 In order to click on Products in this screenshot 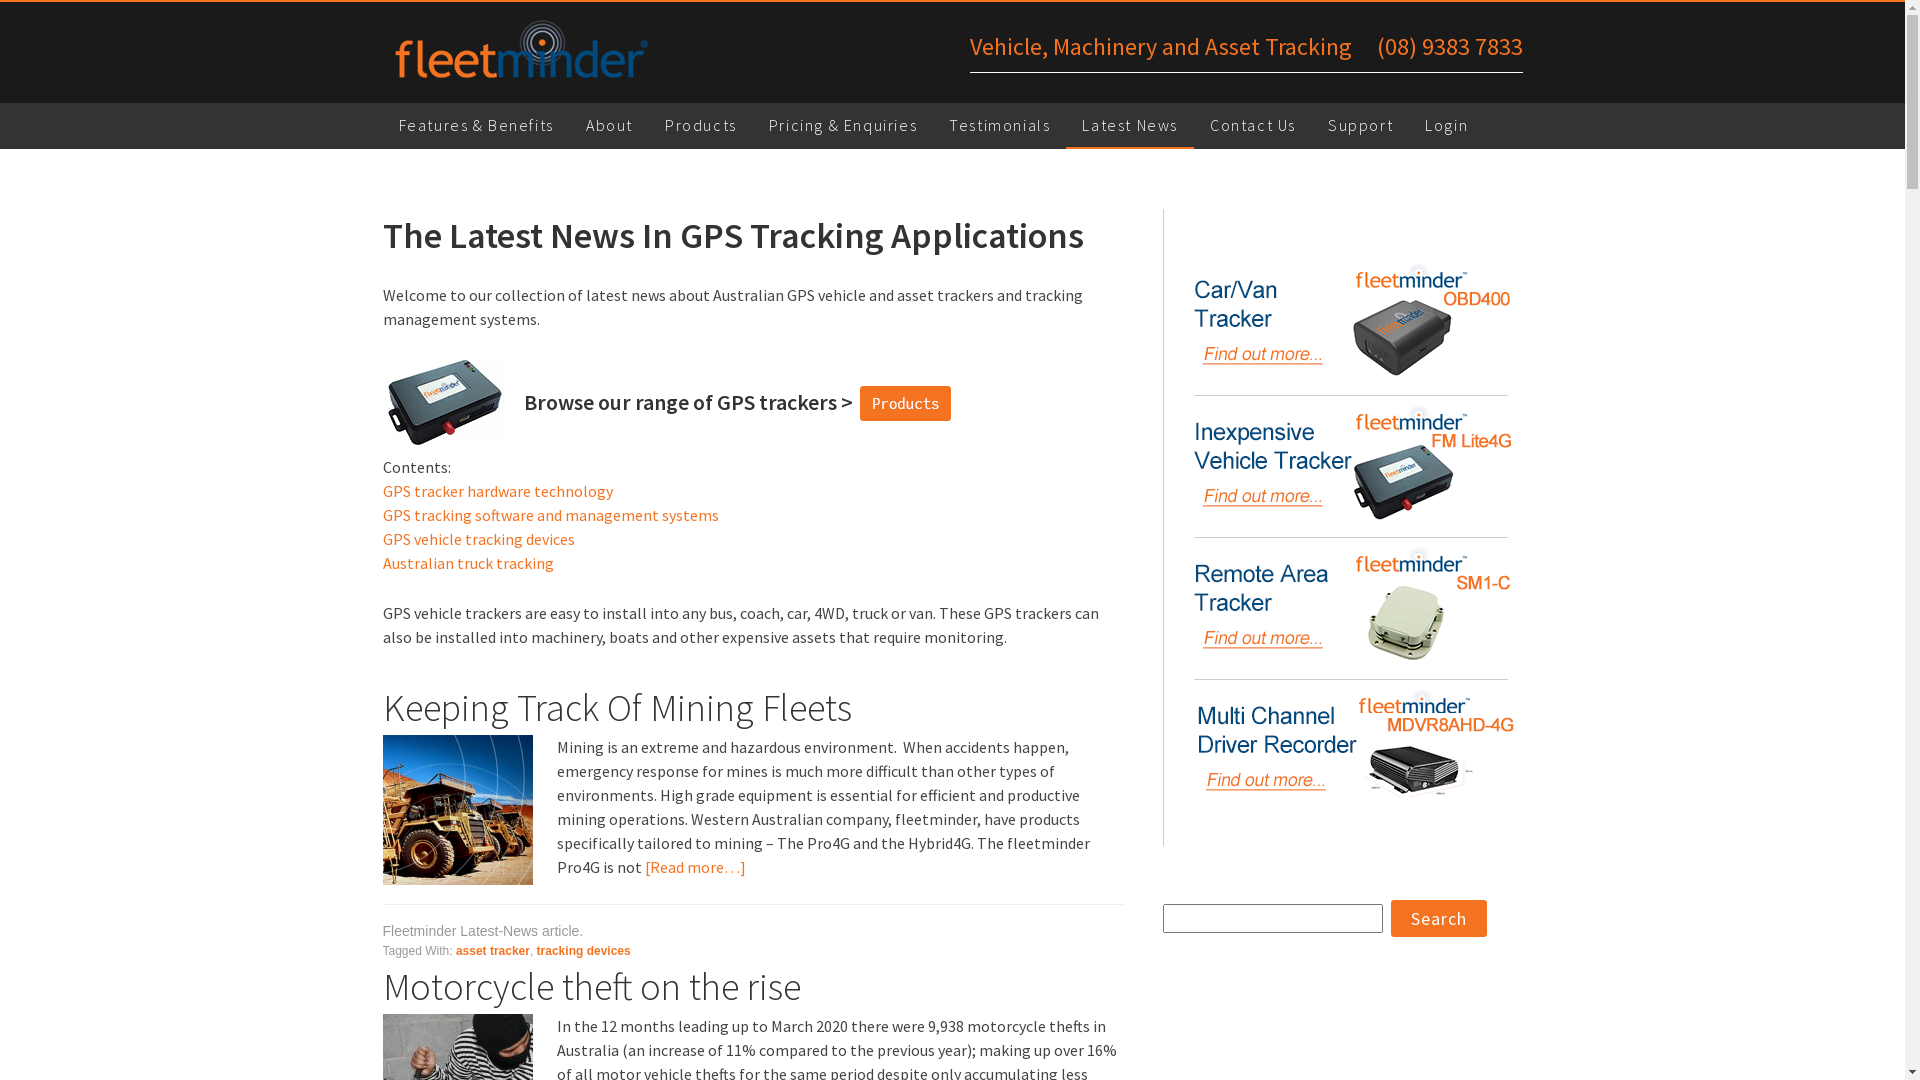, I will do `click(701, 126)`.